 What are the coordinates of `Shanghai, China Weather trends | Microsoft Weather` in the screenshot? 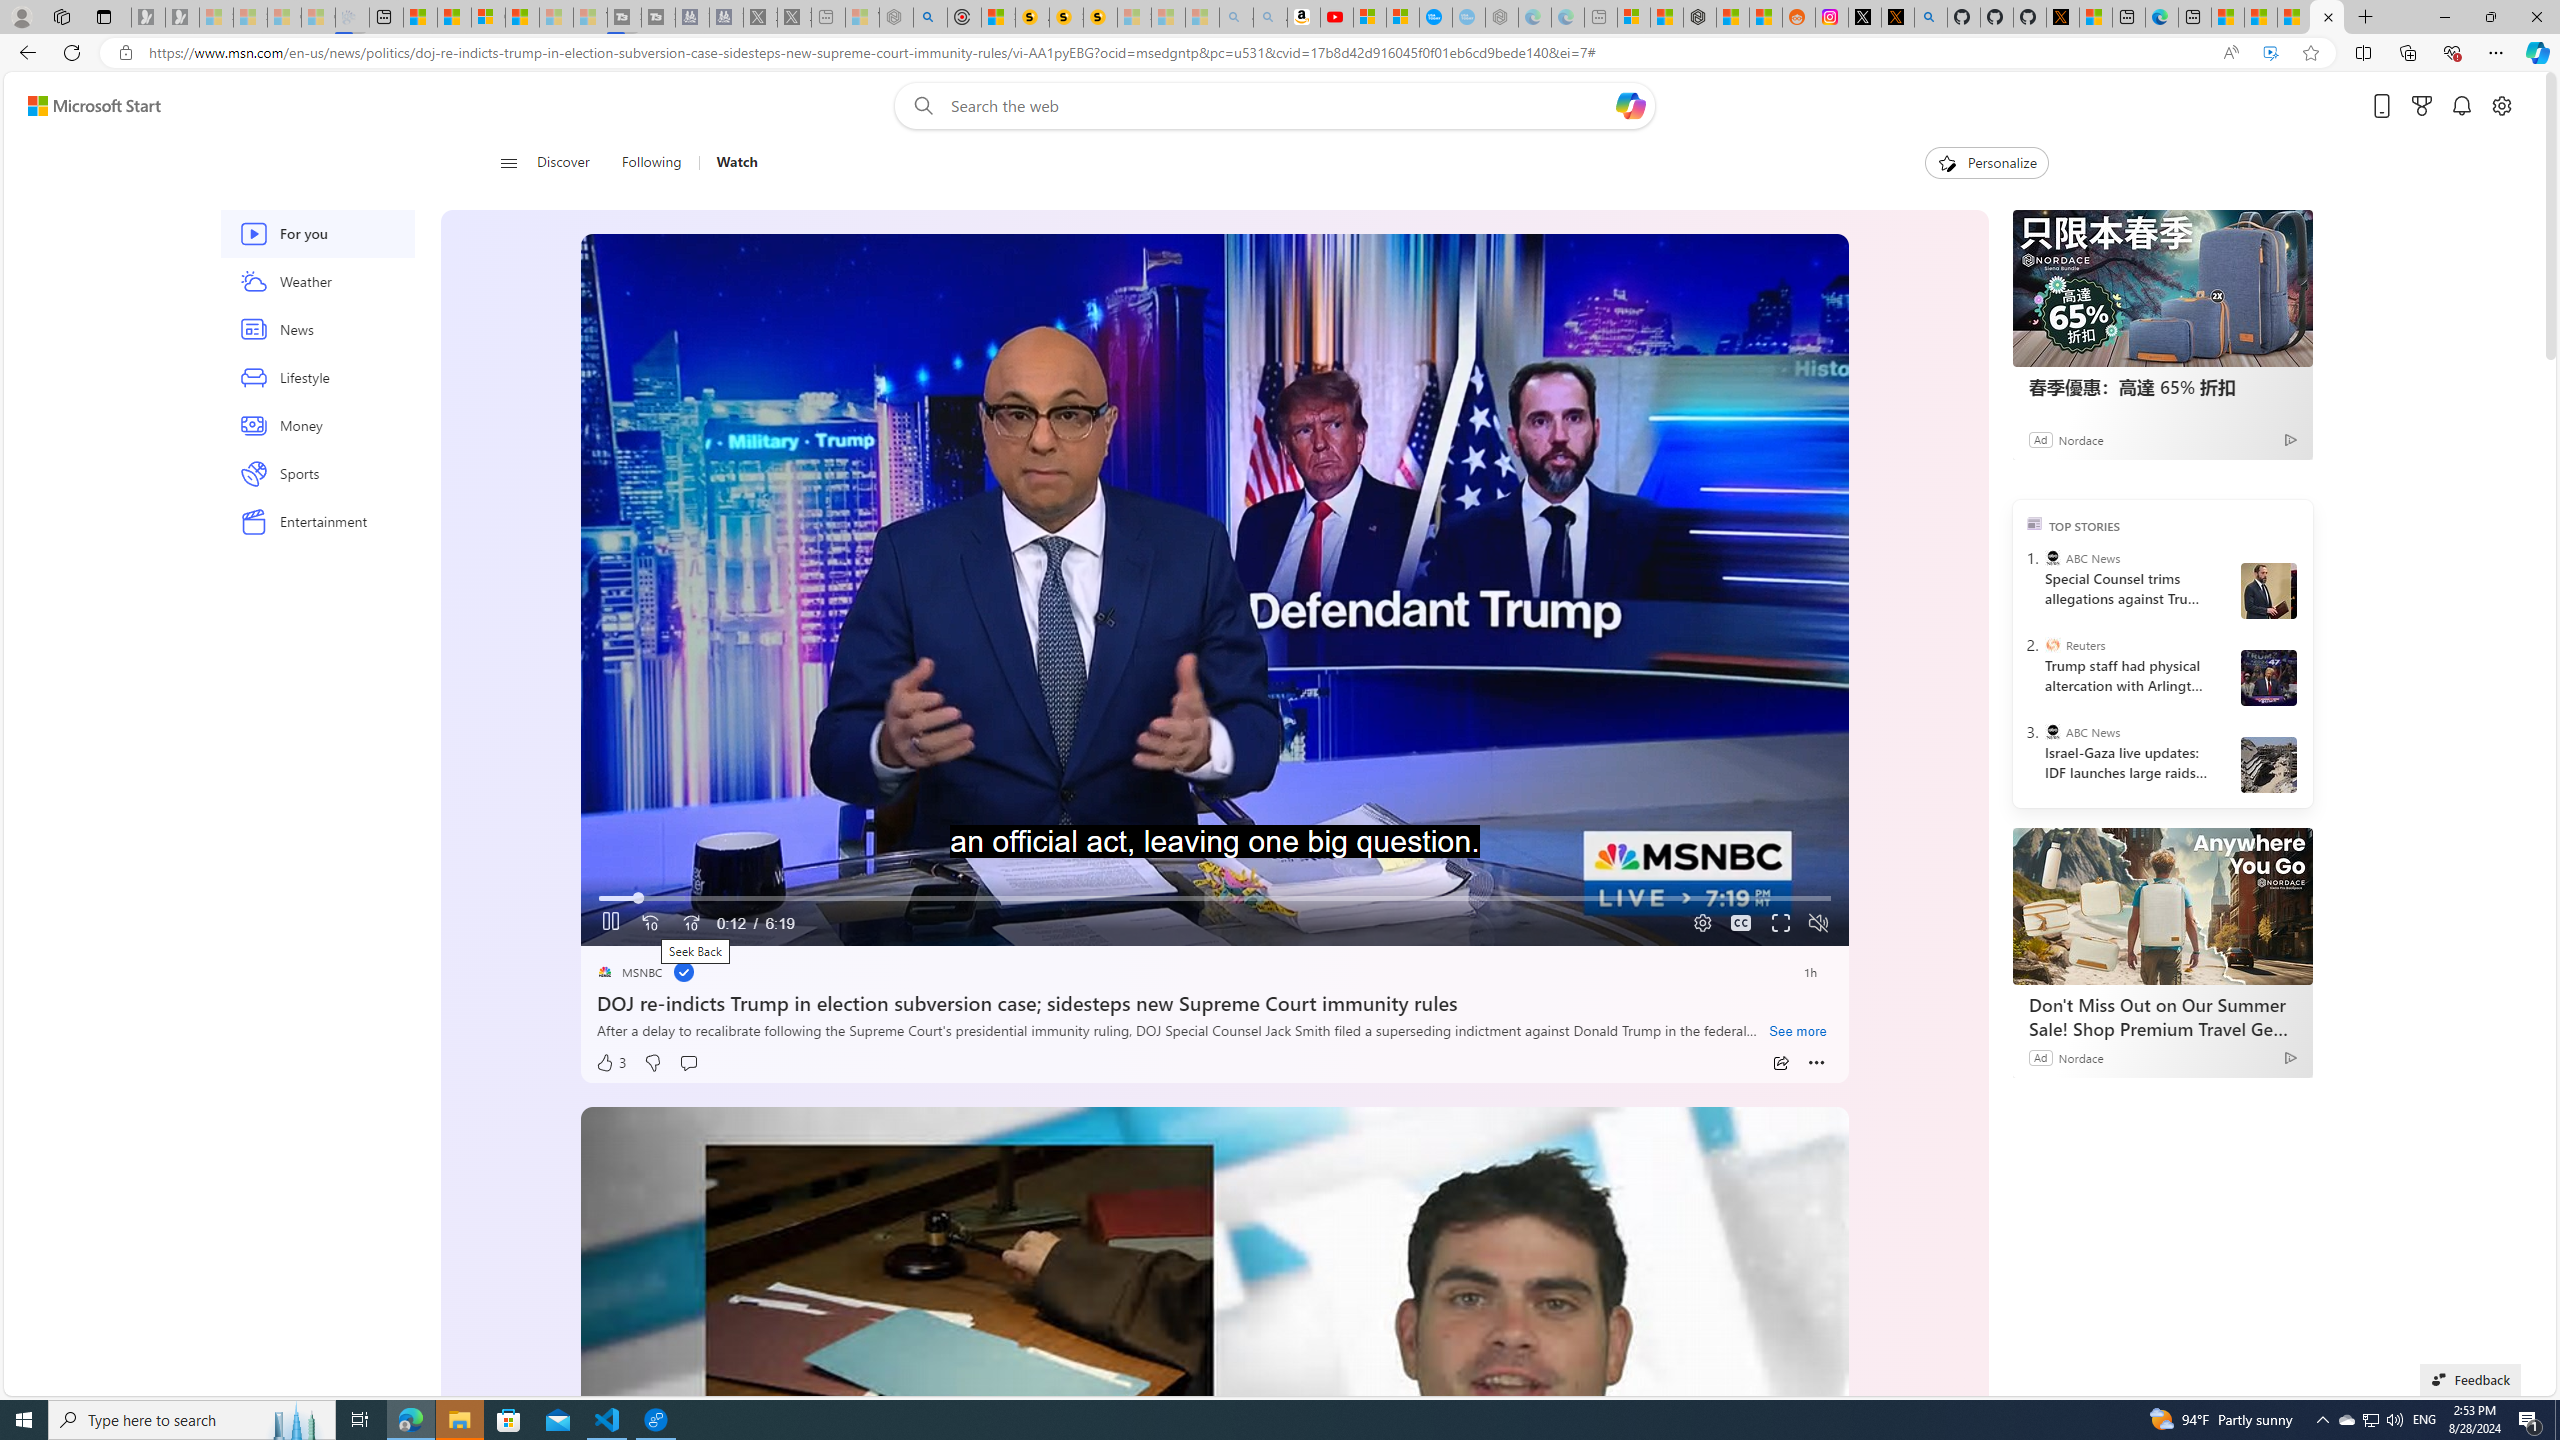 It's located at (1766, 17).